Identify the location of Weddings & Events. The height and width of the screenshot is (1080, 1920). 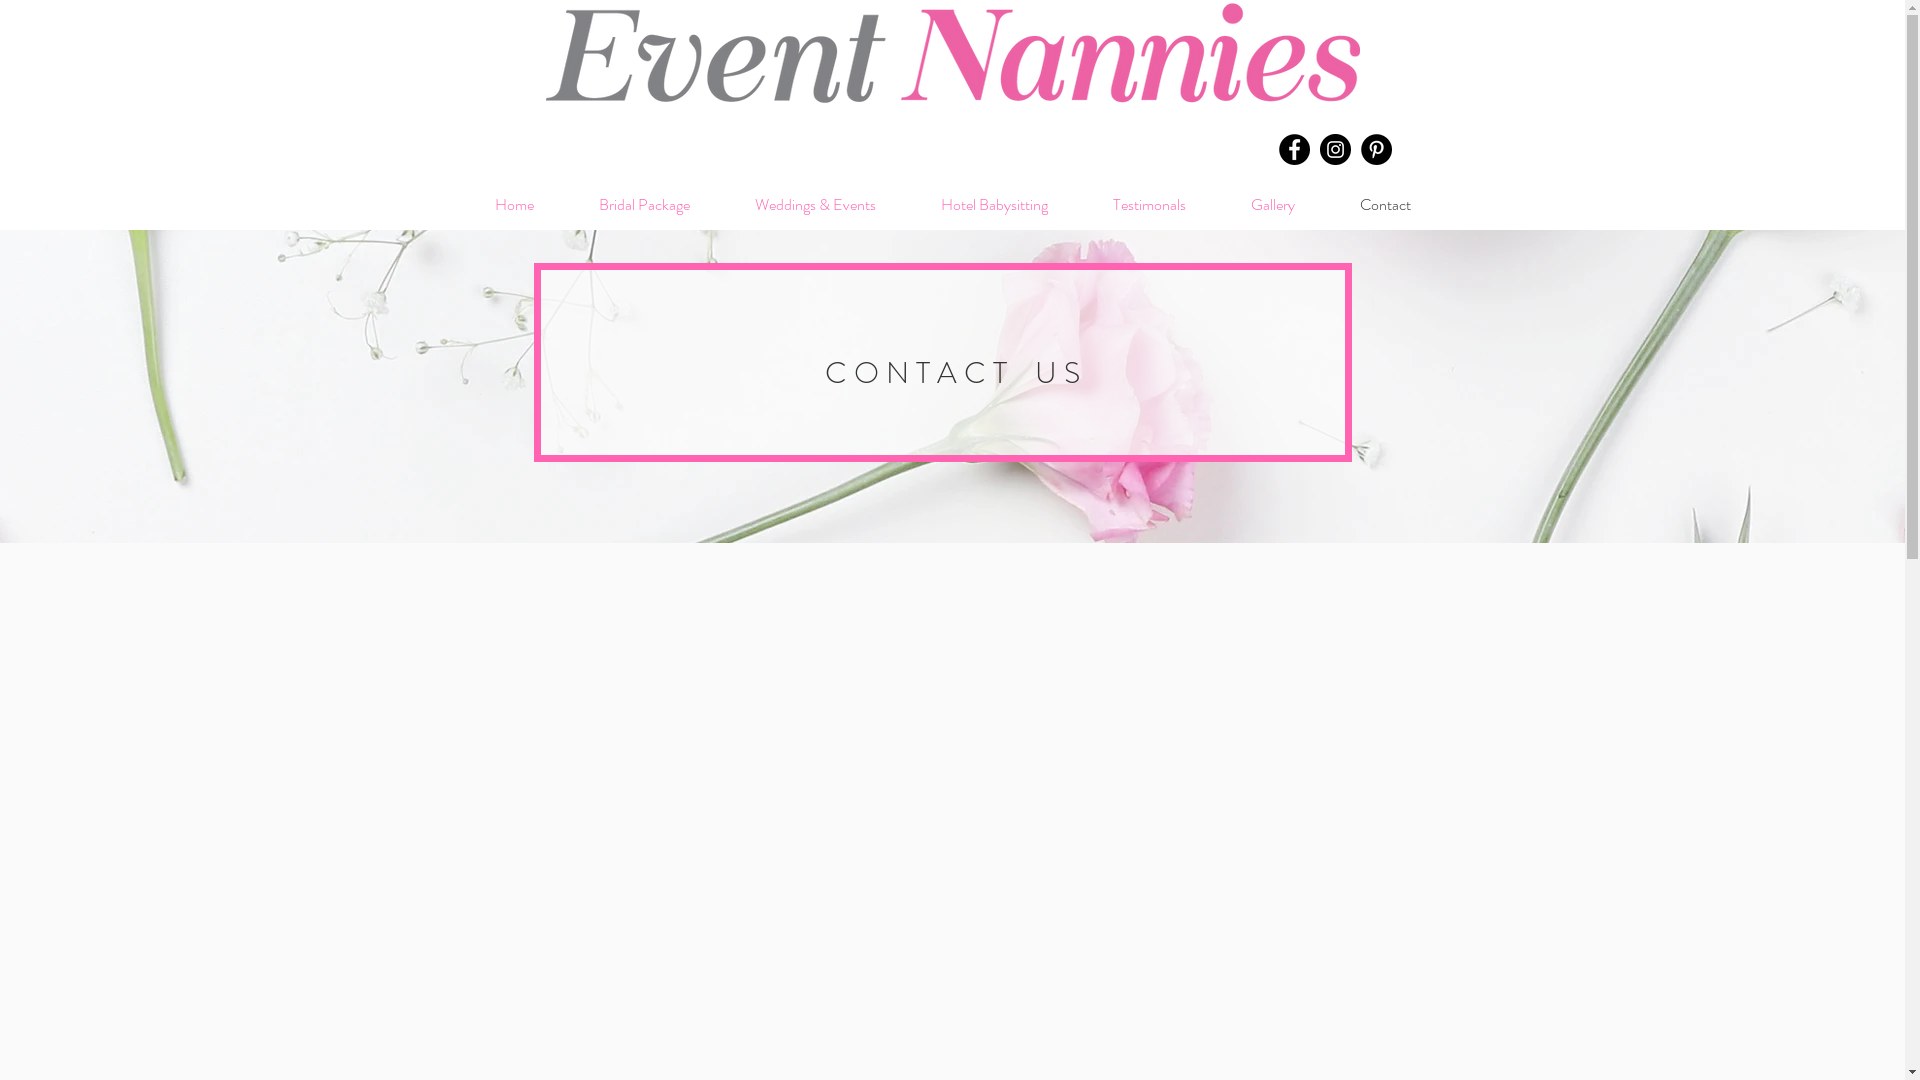
(815, 205).